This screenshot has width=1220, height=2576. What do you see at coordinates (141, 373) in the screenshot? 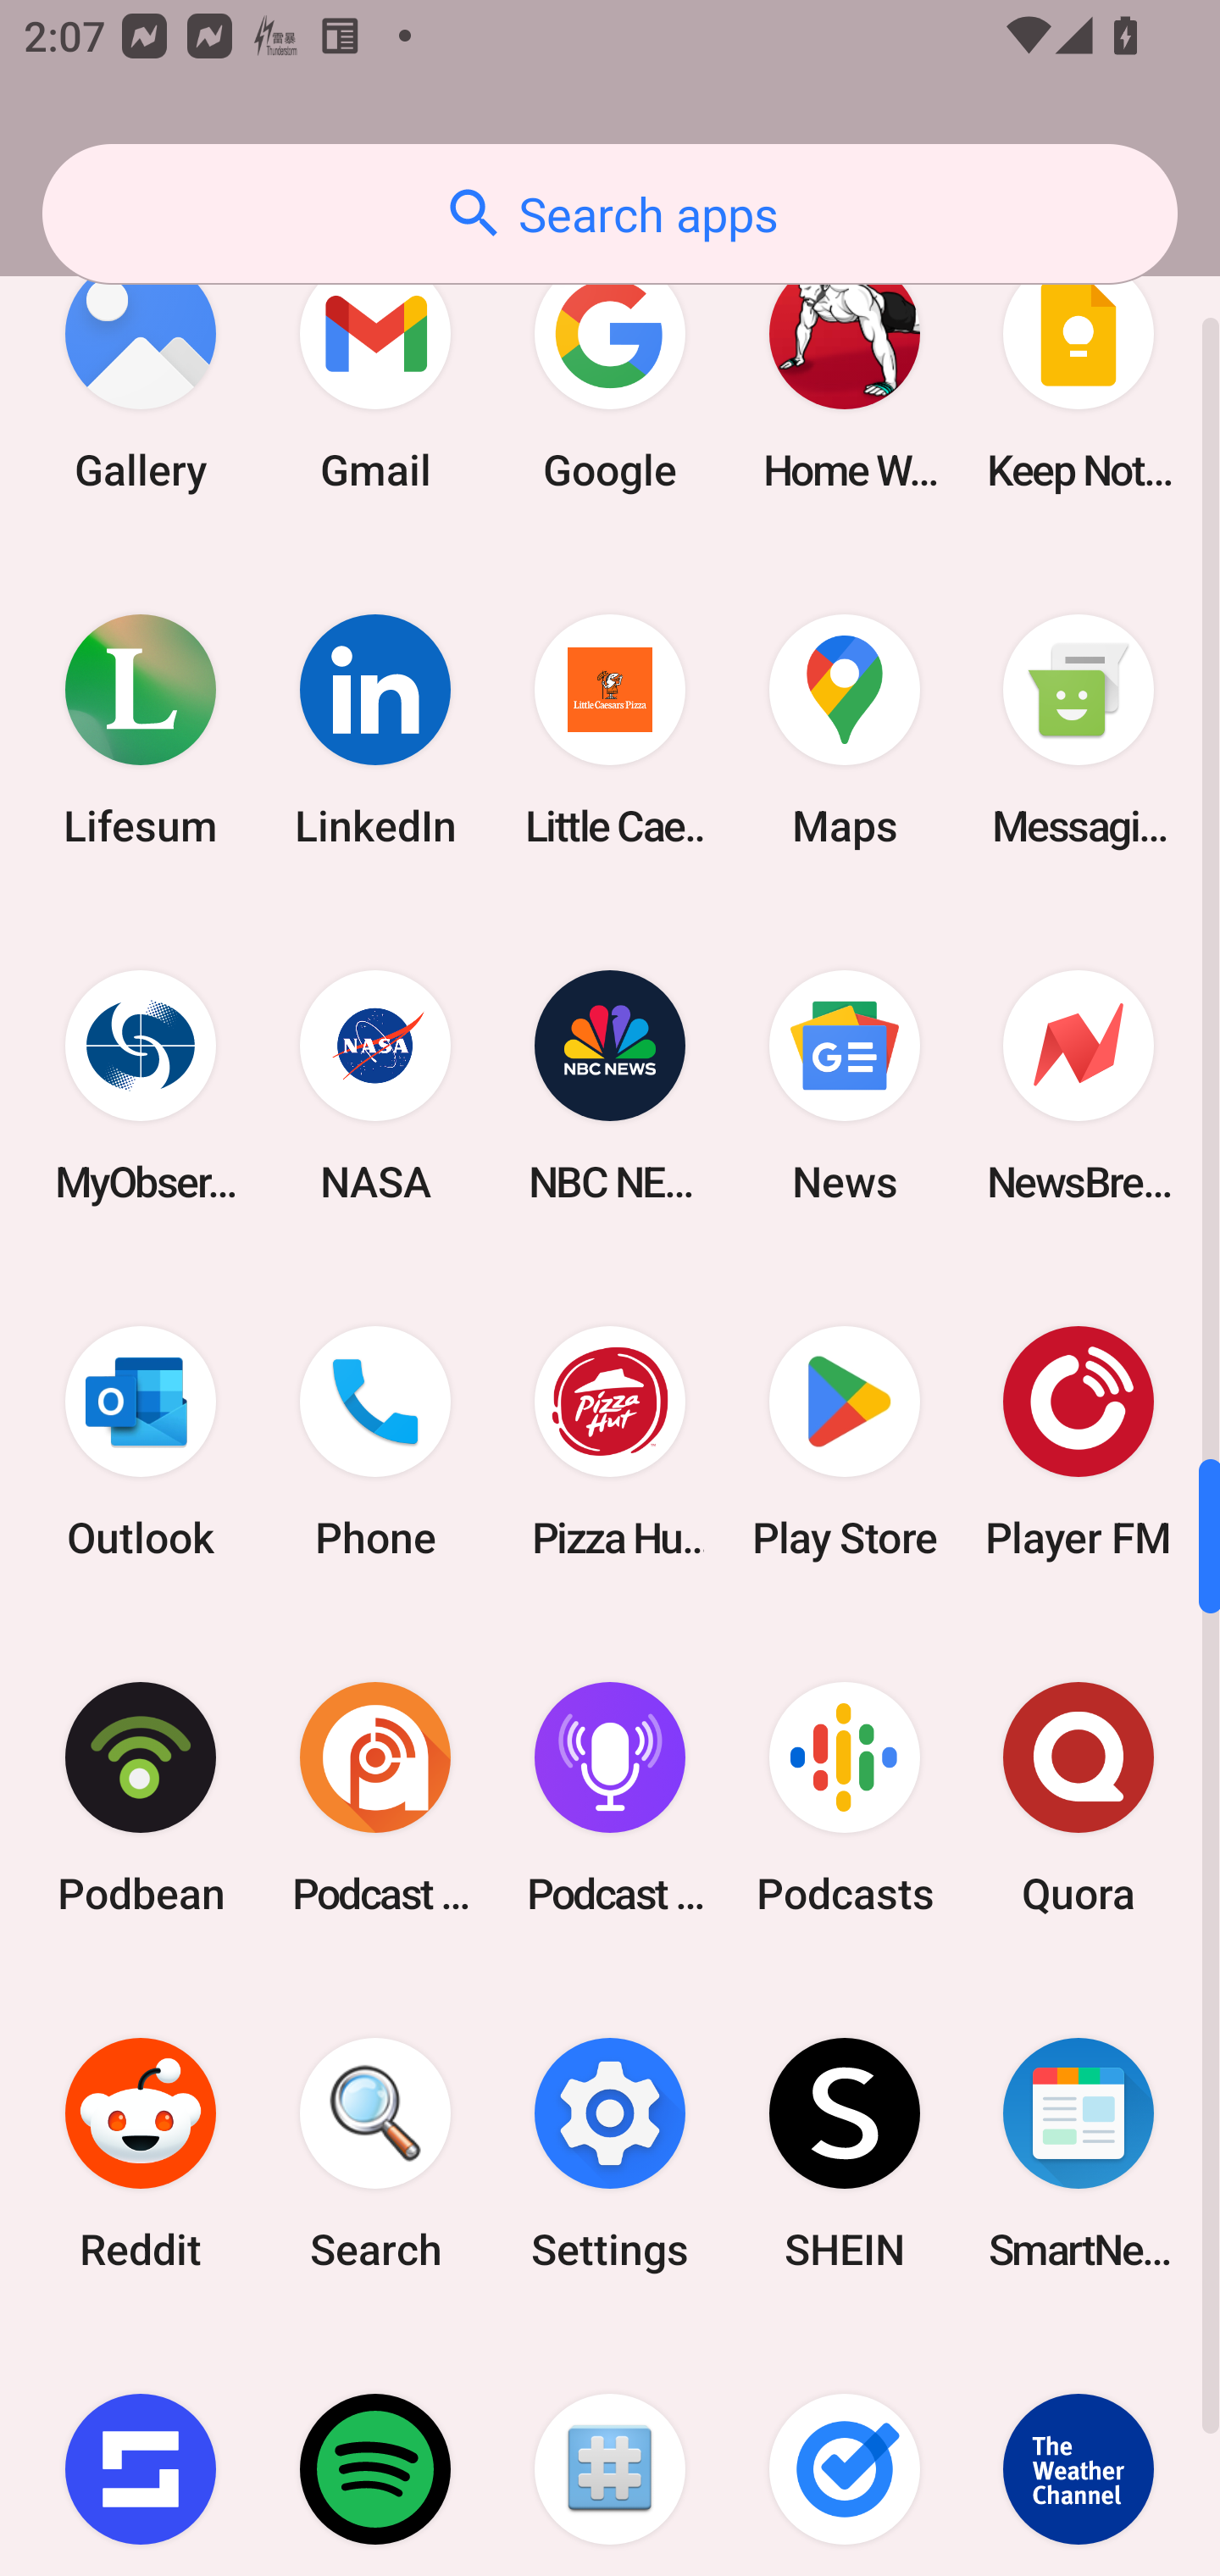
I see `Gallery` at bounding box center [141, 373].